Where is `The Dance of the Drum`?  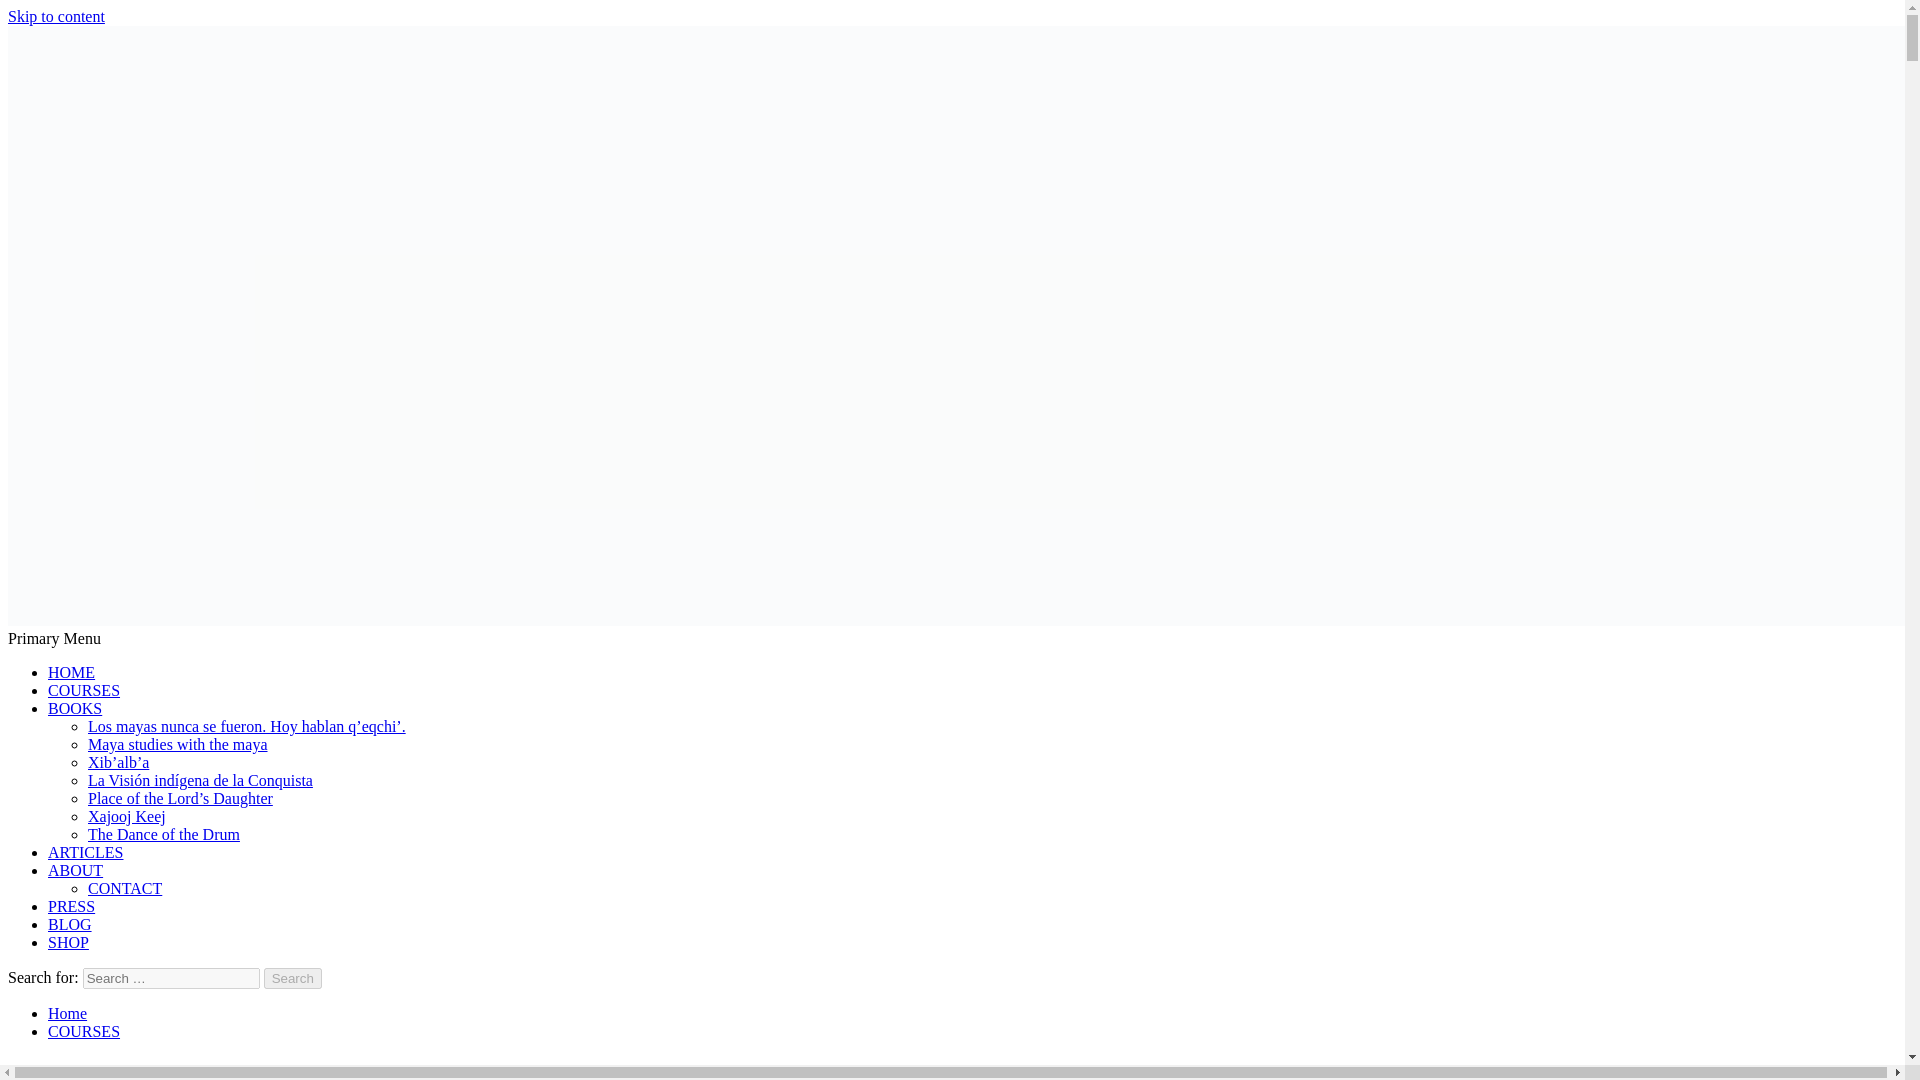
The Dance of the Drum is located at coordinates (164, 834).